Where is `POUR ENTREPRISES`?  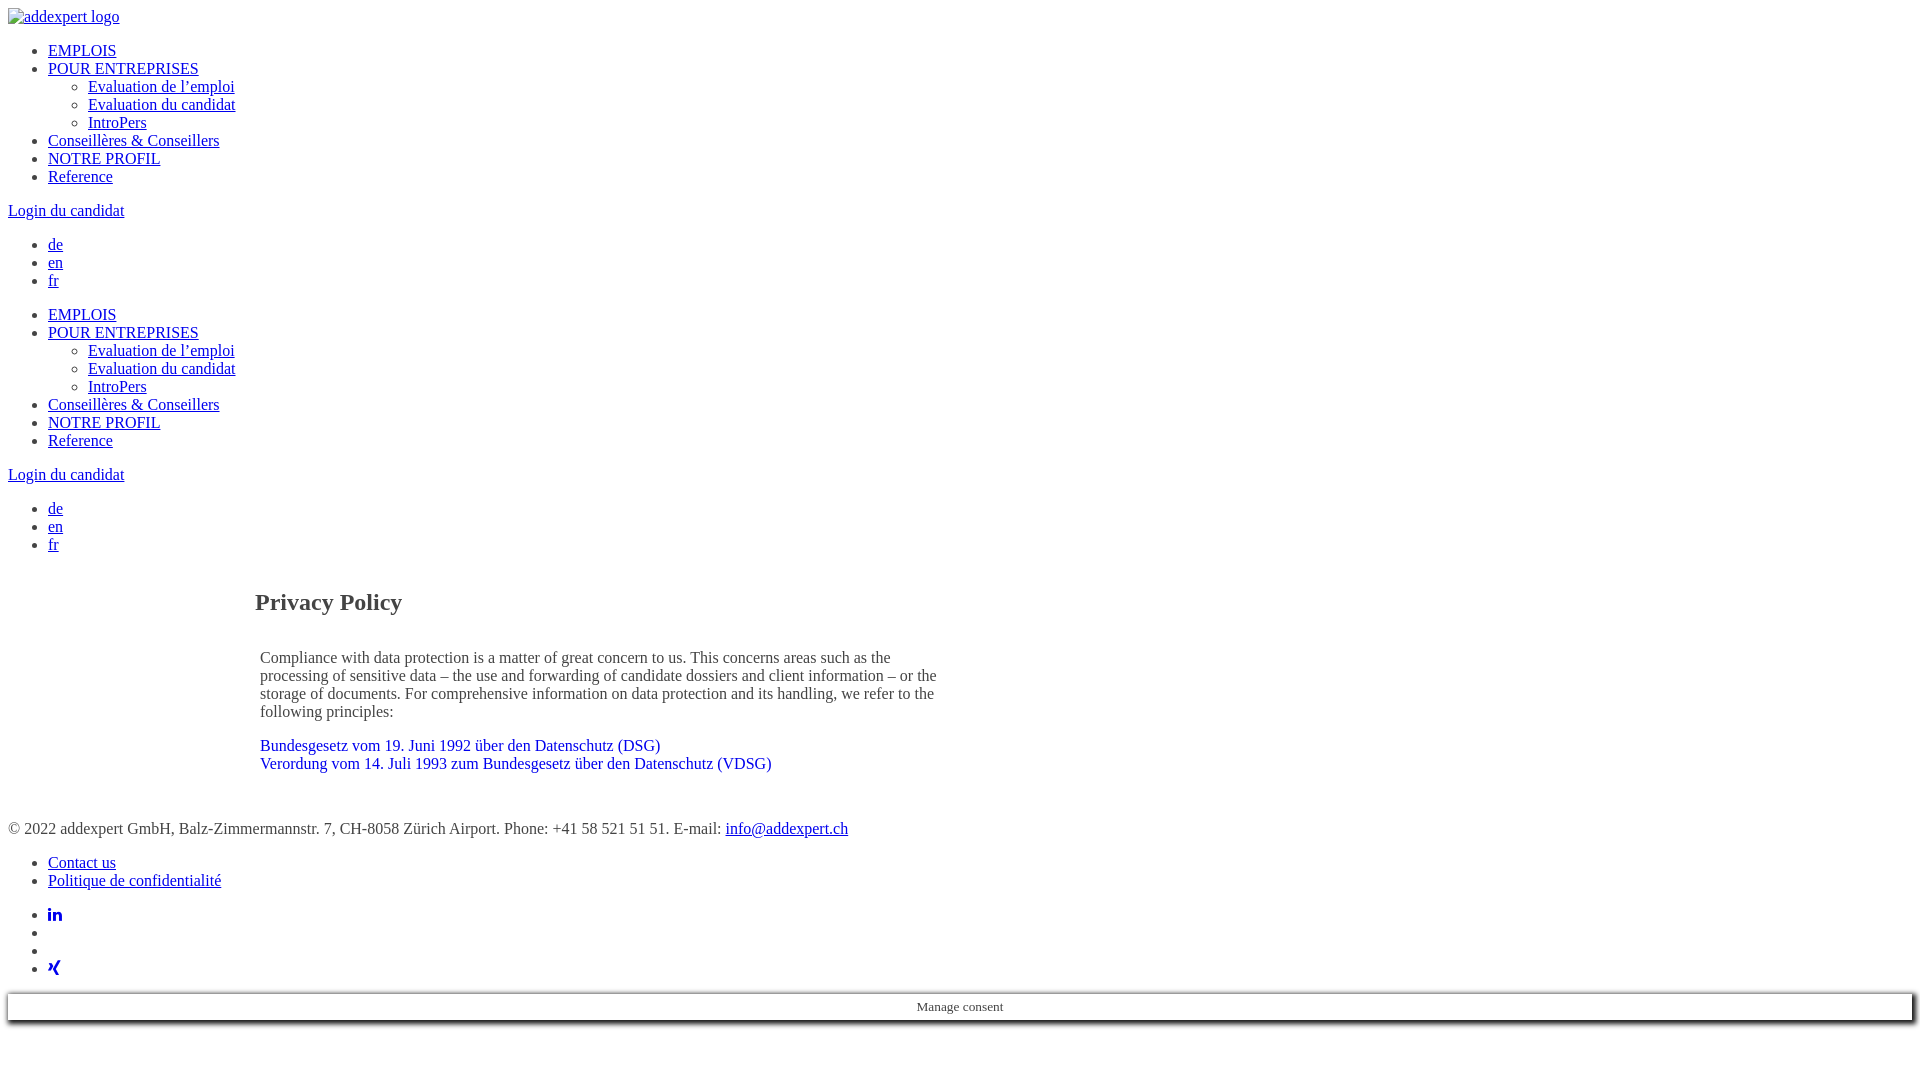 POUR ENTREPRISES is located at coordinates (124, 68).